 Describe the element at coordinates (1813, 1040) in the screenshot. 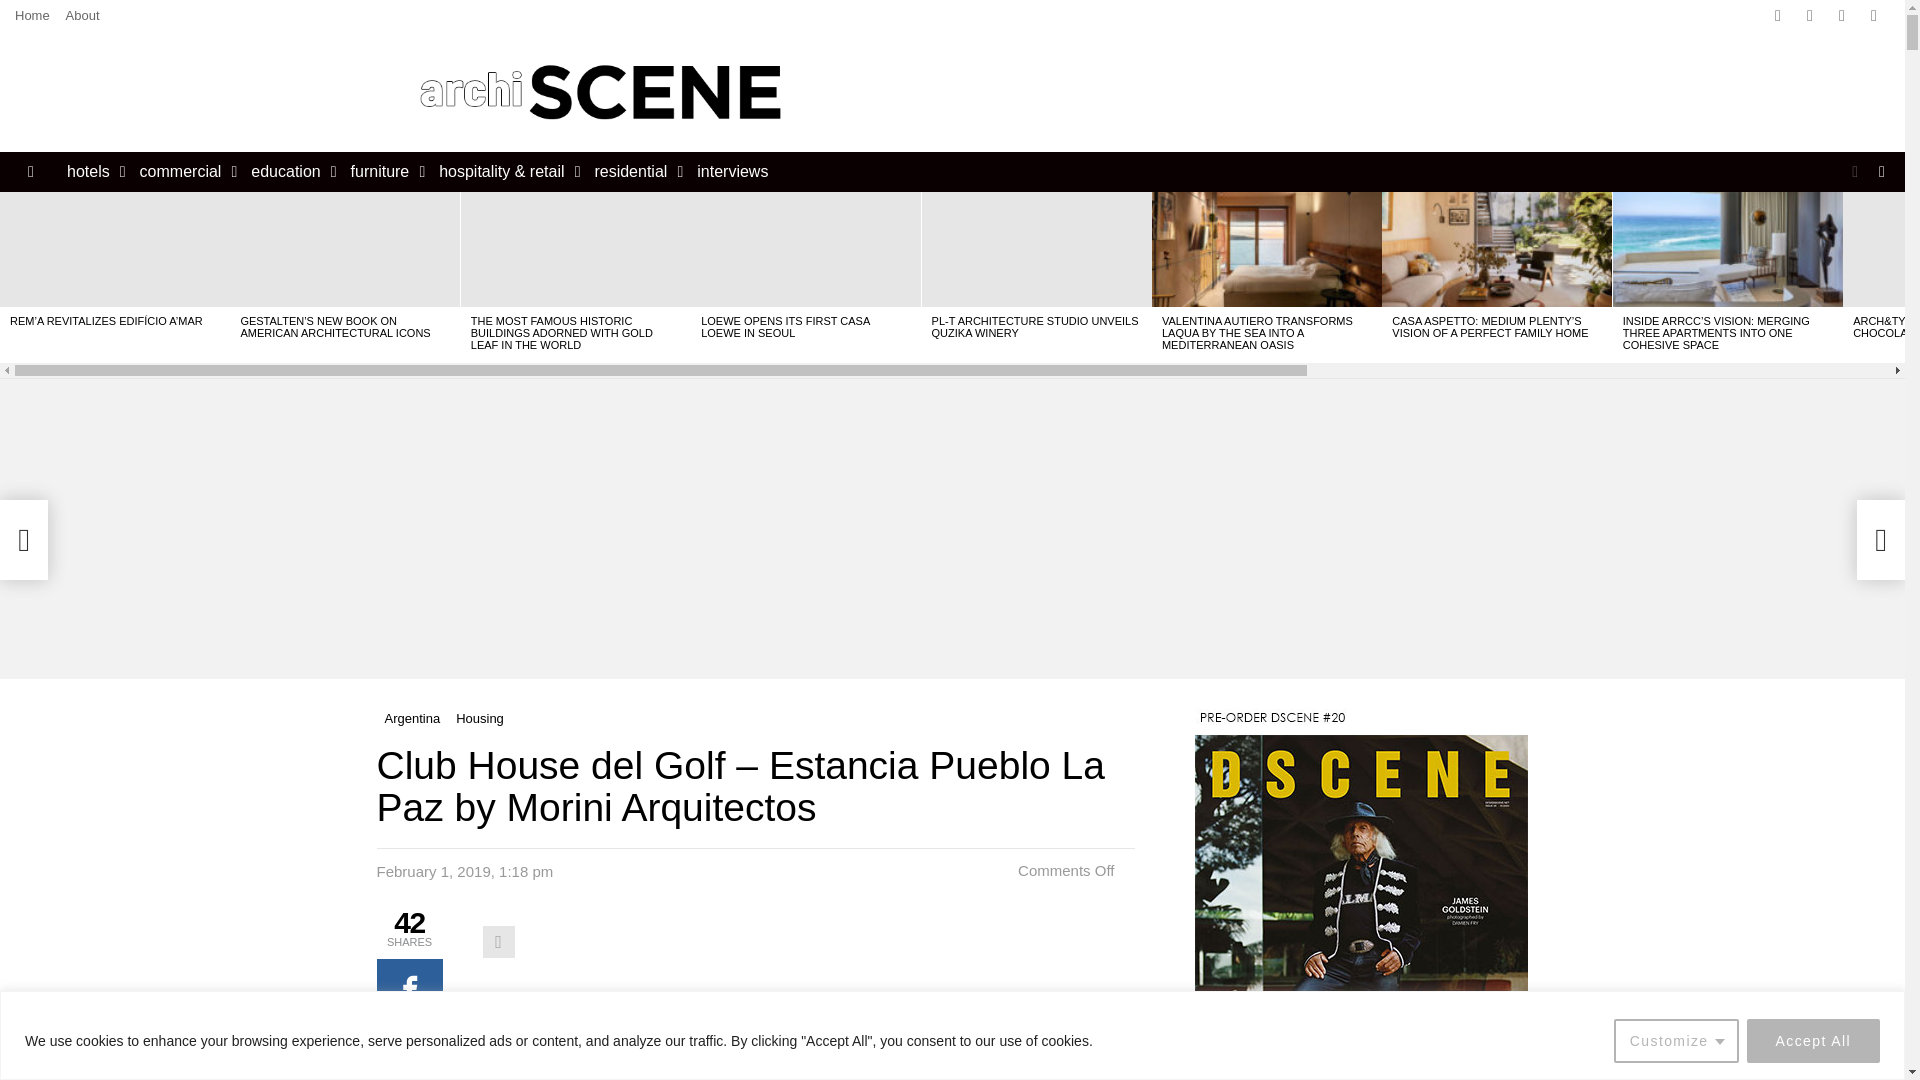

I see `Accept All` at that location.